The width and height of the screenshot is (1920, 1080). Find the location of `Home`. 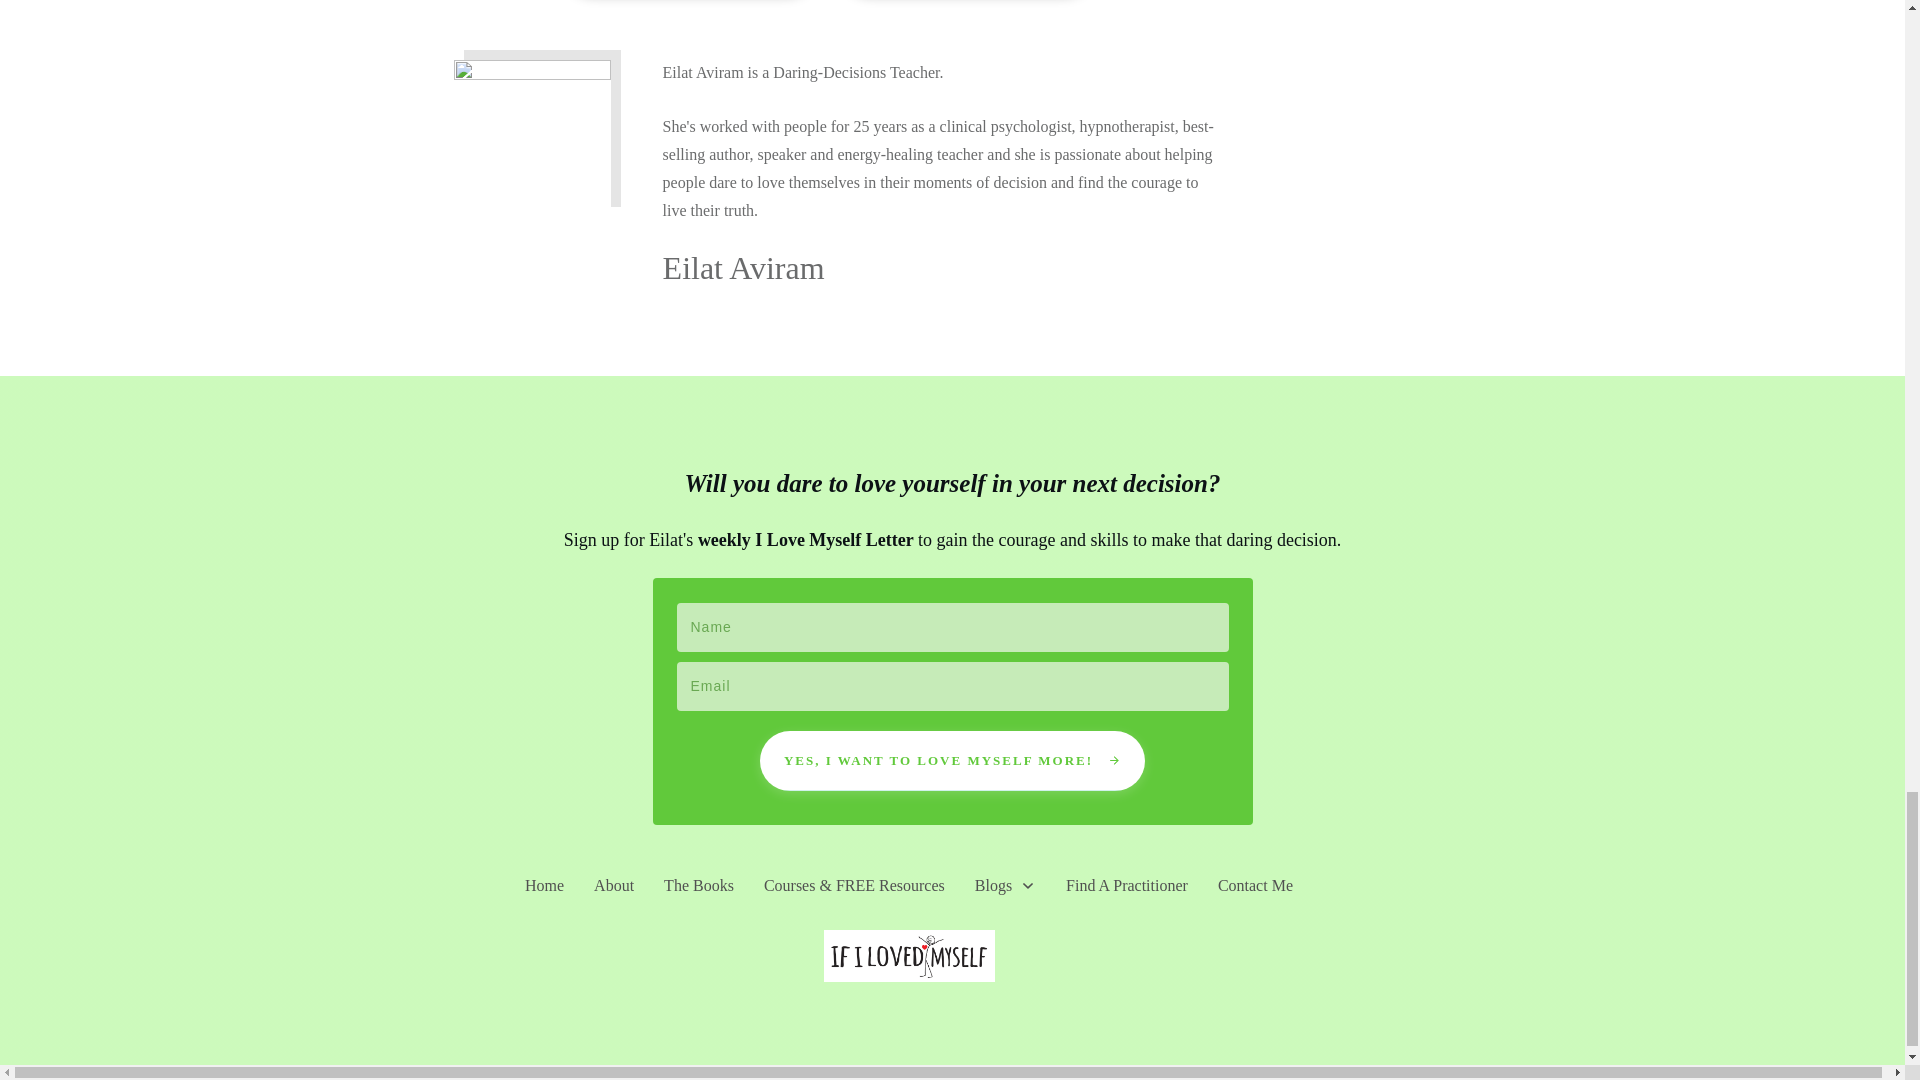

Home is located at coordinates (544, 886).